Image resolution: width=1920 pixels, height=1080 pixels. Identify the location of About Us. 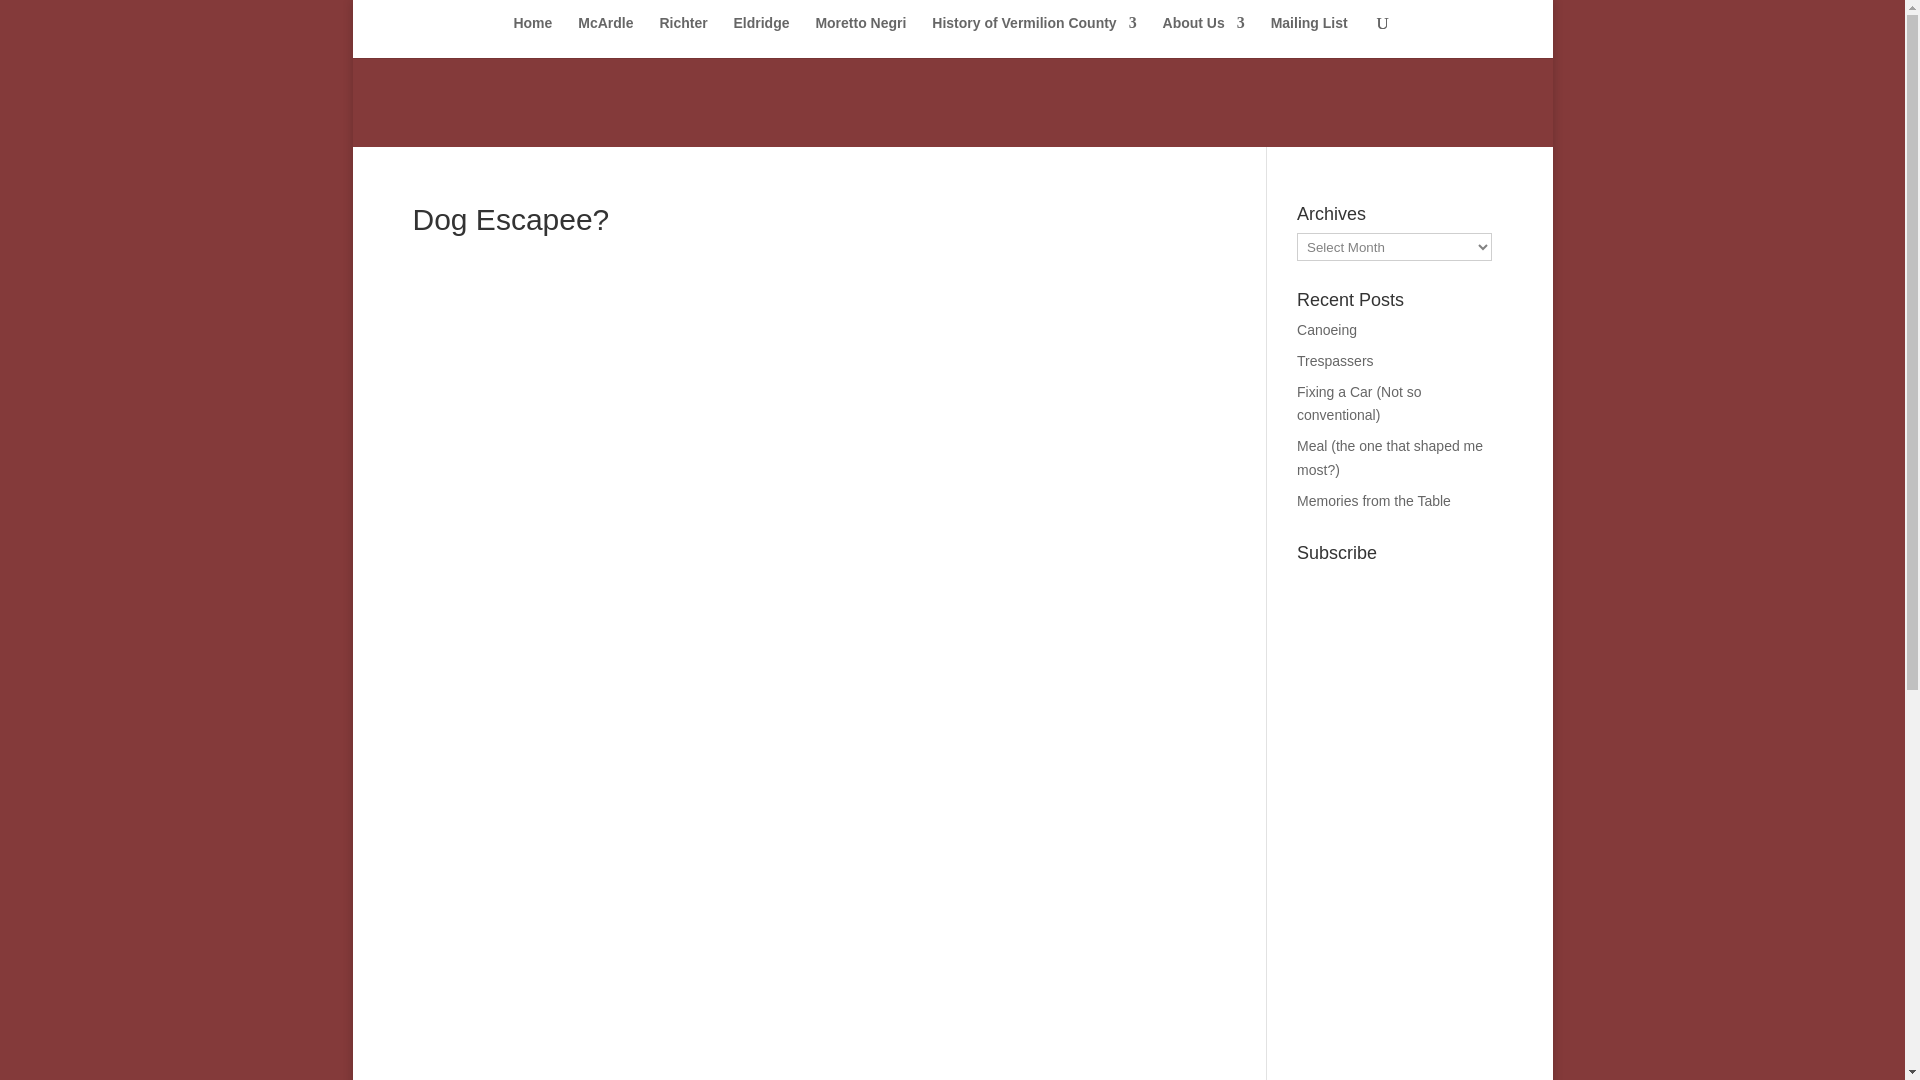
(1204, 37).